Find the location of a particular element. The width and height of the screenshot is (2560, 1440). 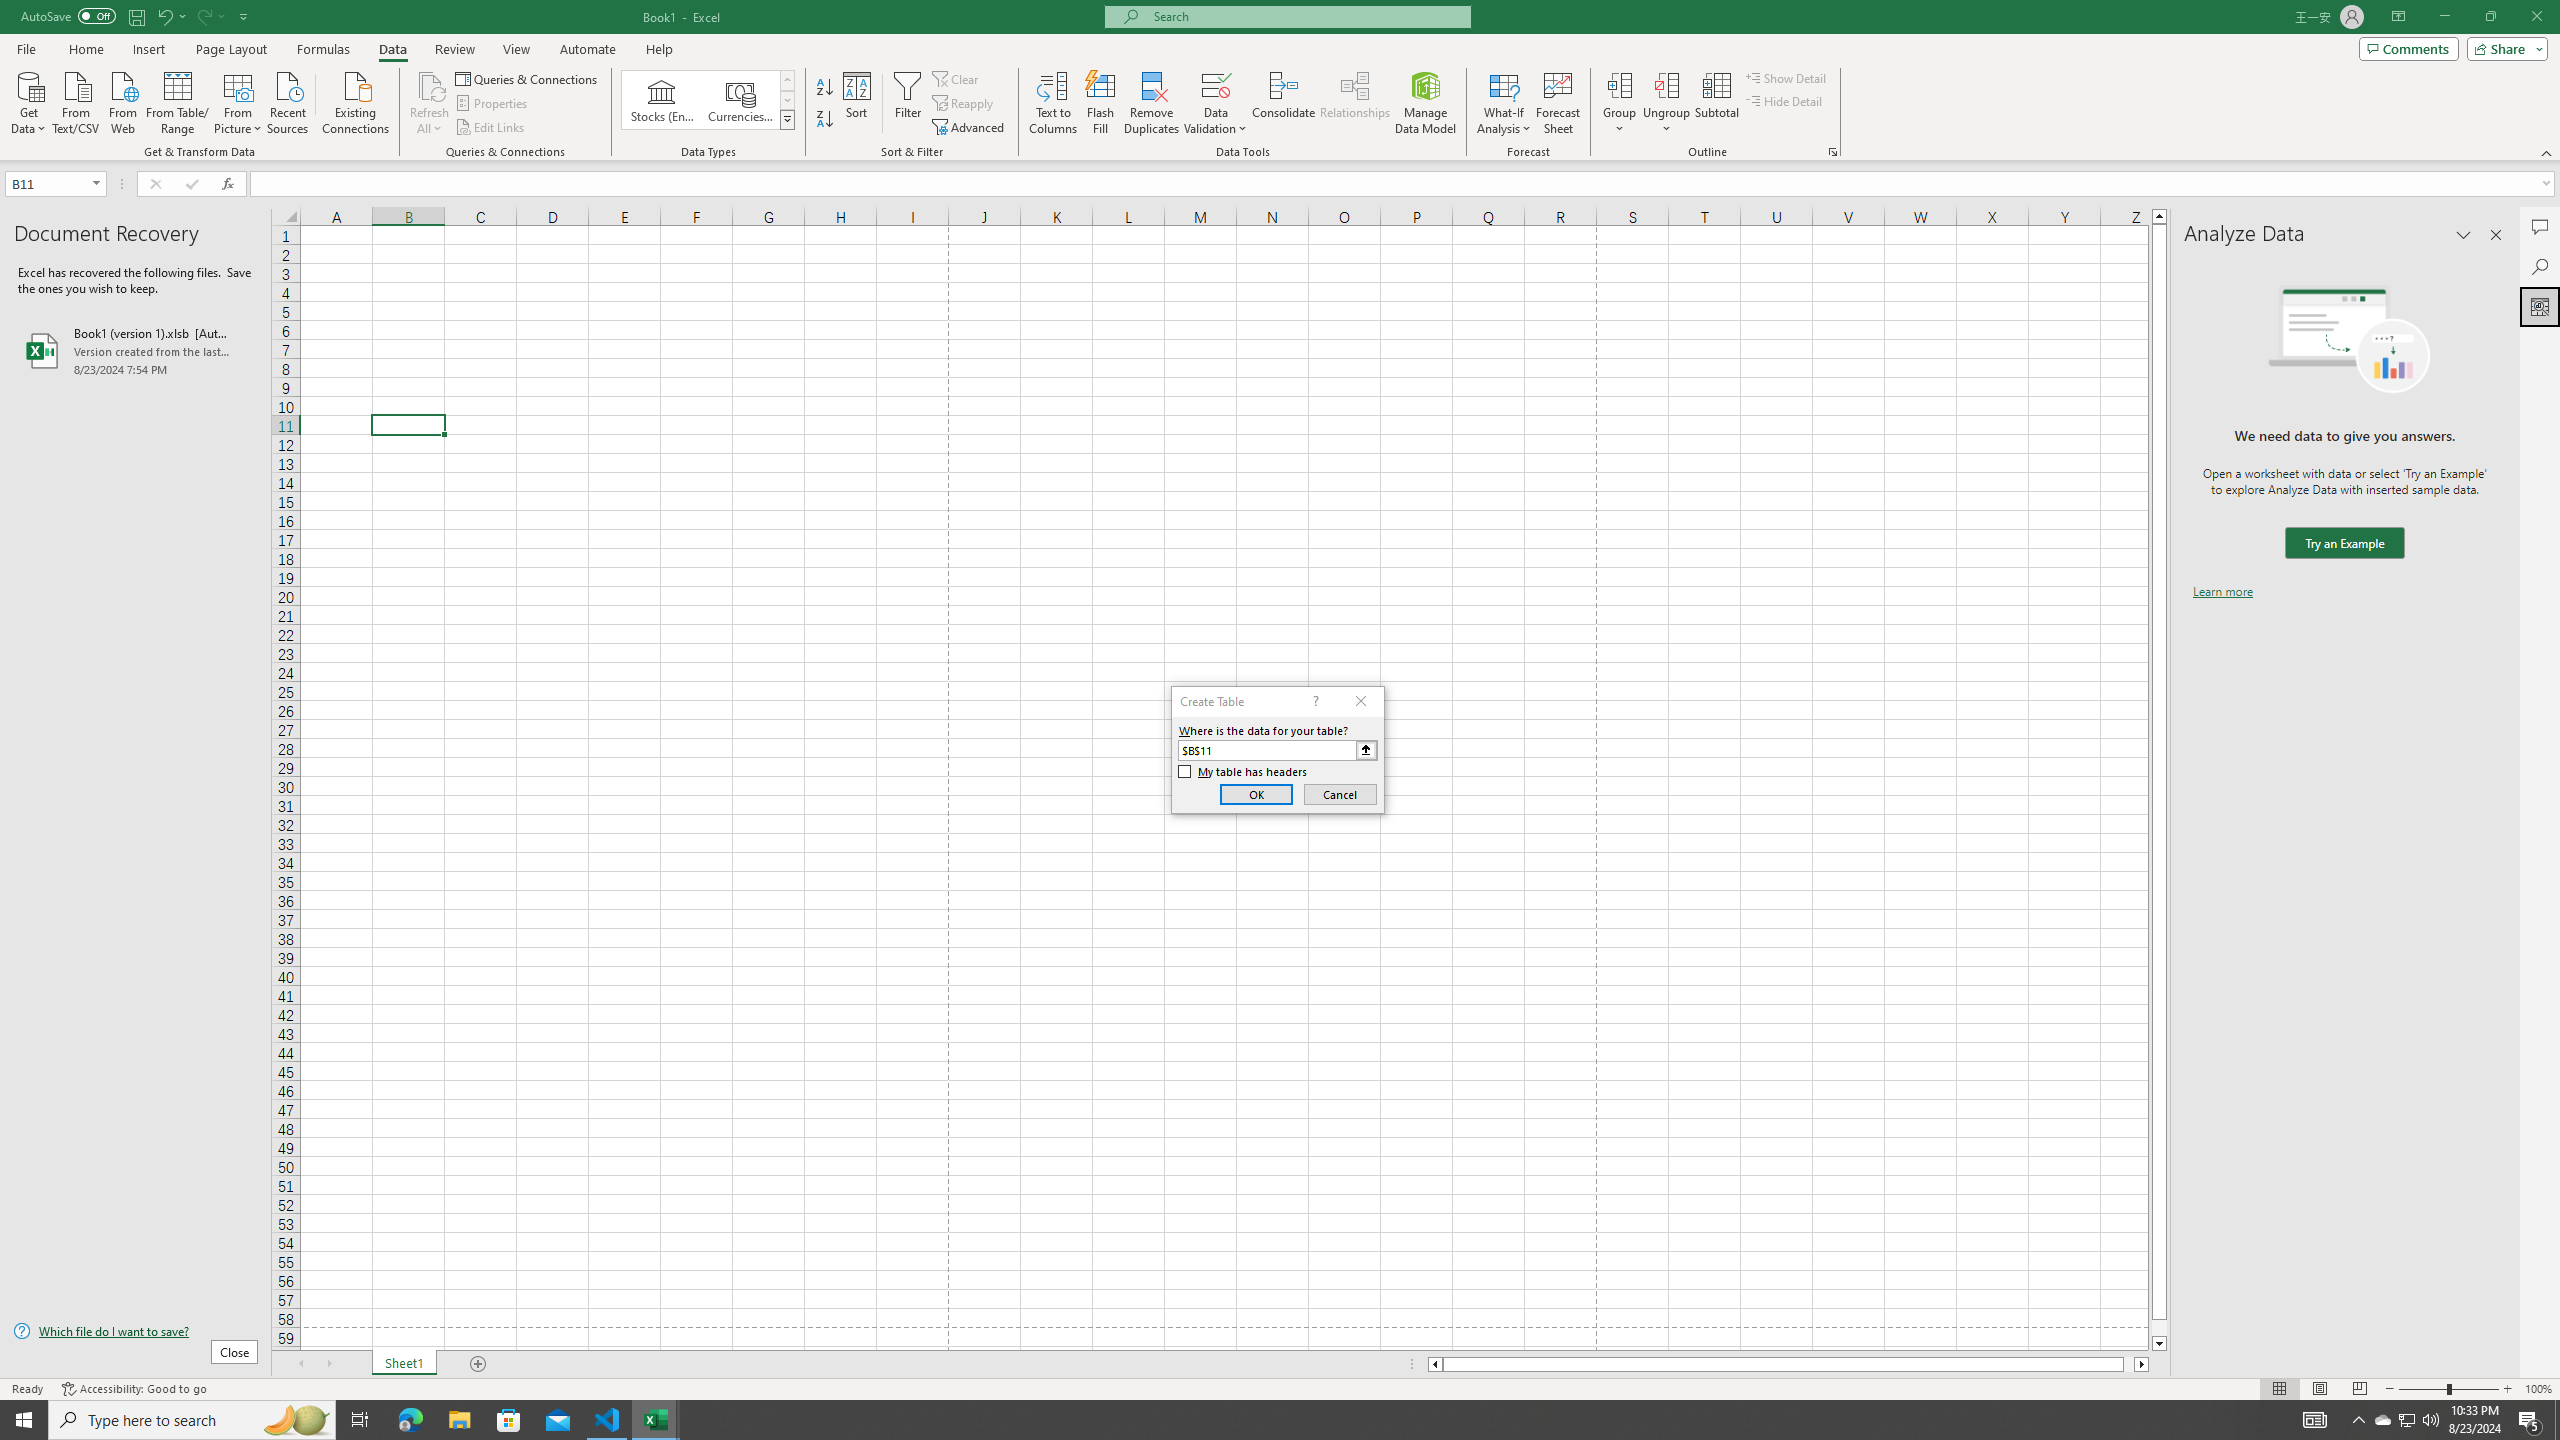

Properties is located at coordinates (494, 104).